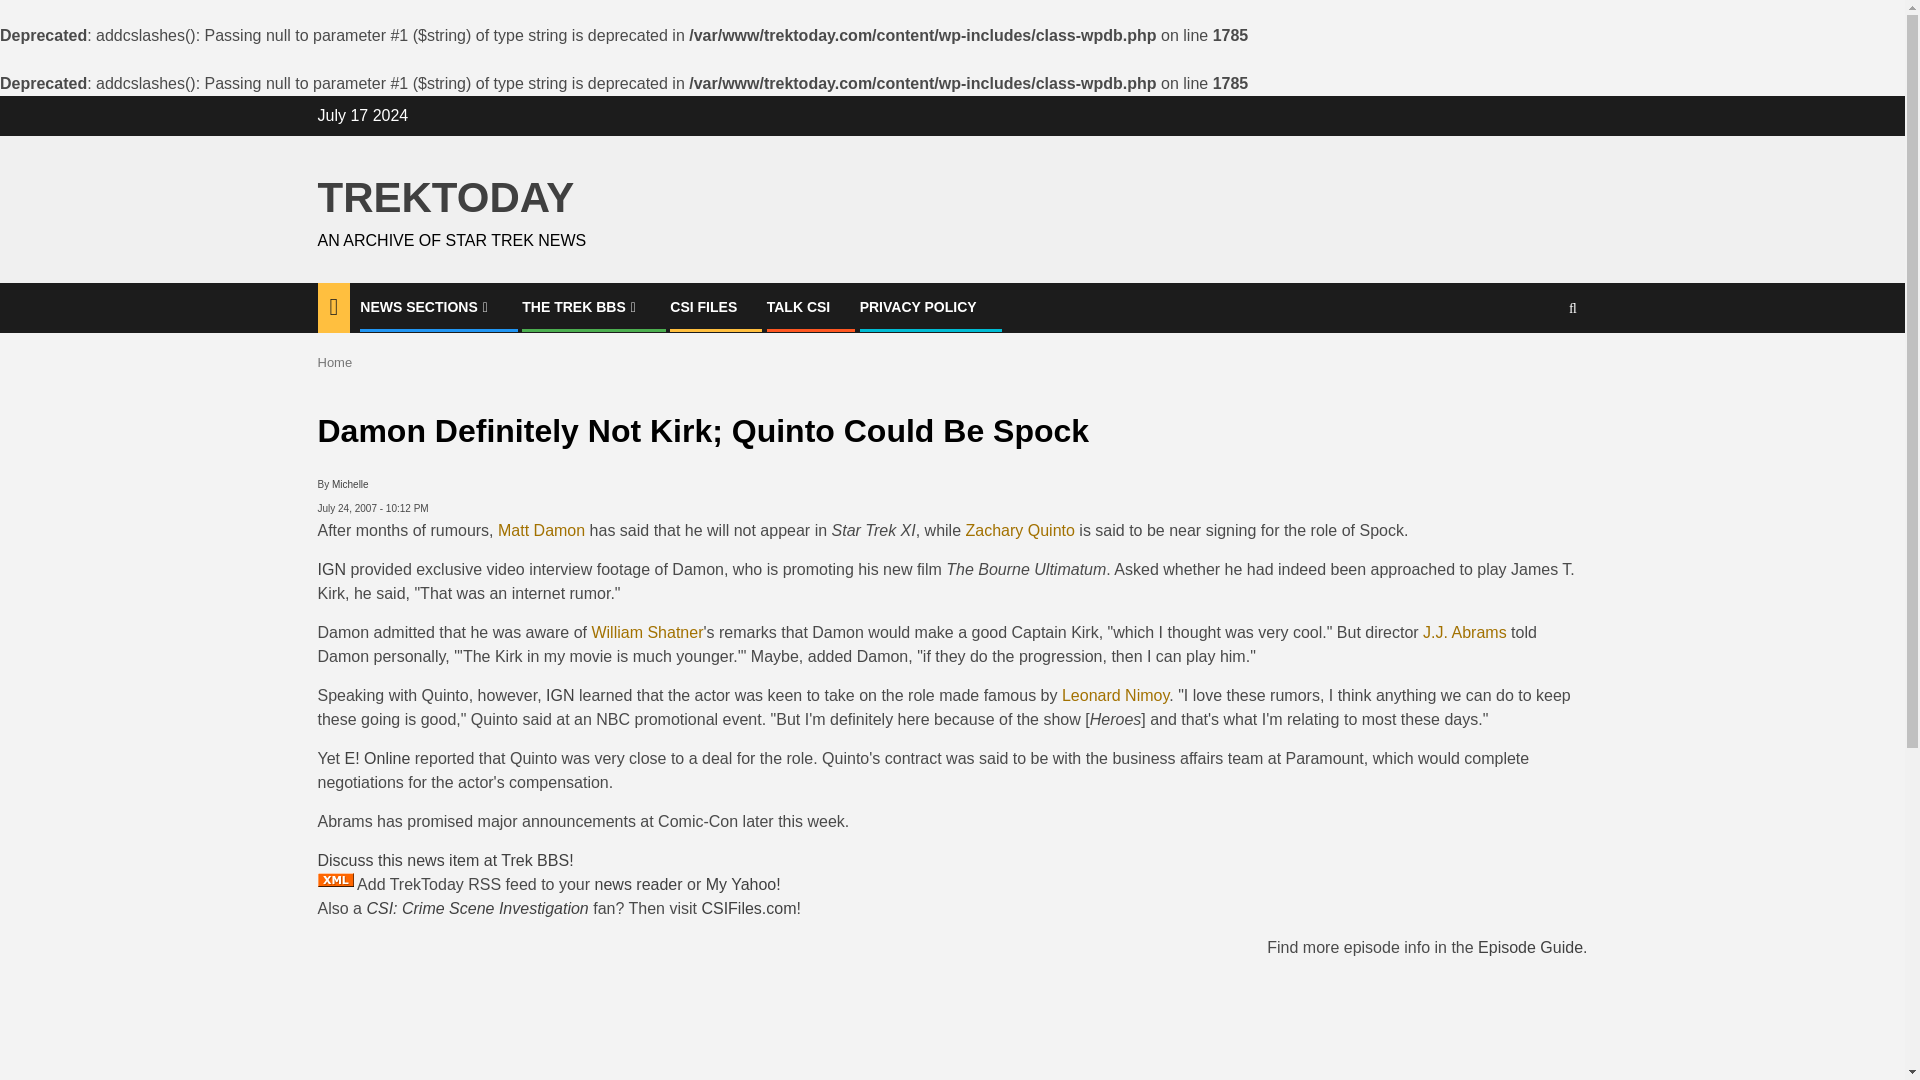 This screenshot has height=1080, width=1920. I want to click on CSI FILES, so click(704, 307).